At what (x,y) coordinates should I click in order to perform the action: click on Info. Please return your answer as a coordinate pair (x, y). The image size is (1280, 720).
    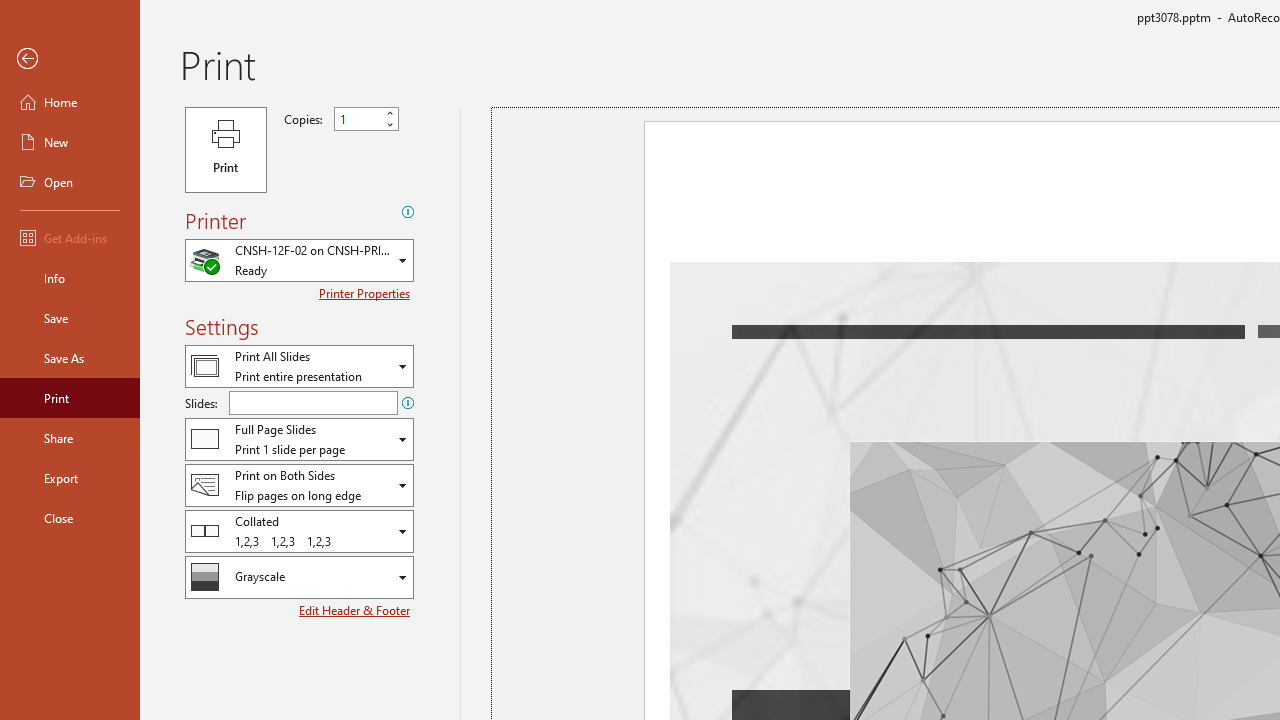
    Looking at the image, I should click on (70, 278).